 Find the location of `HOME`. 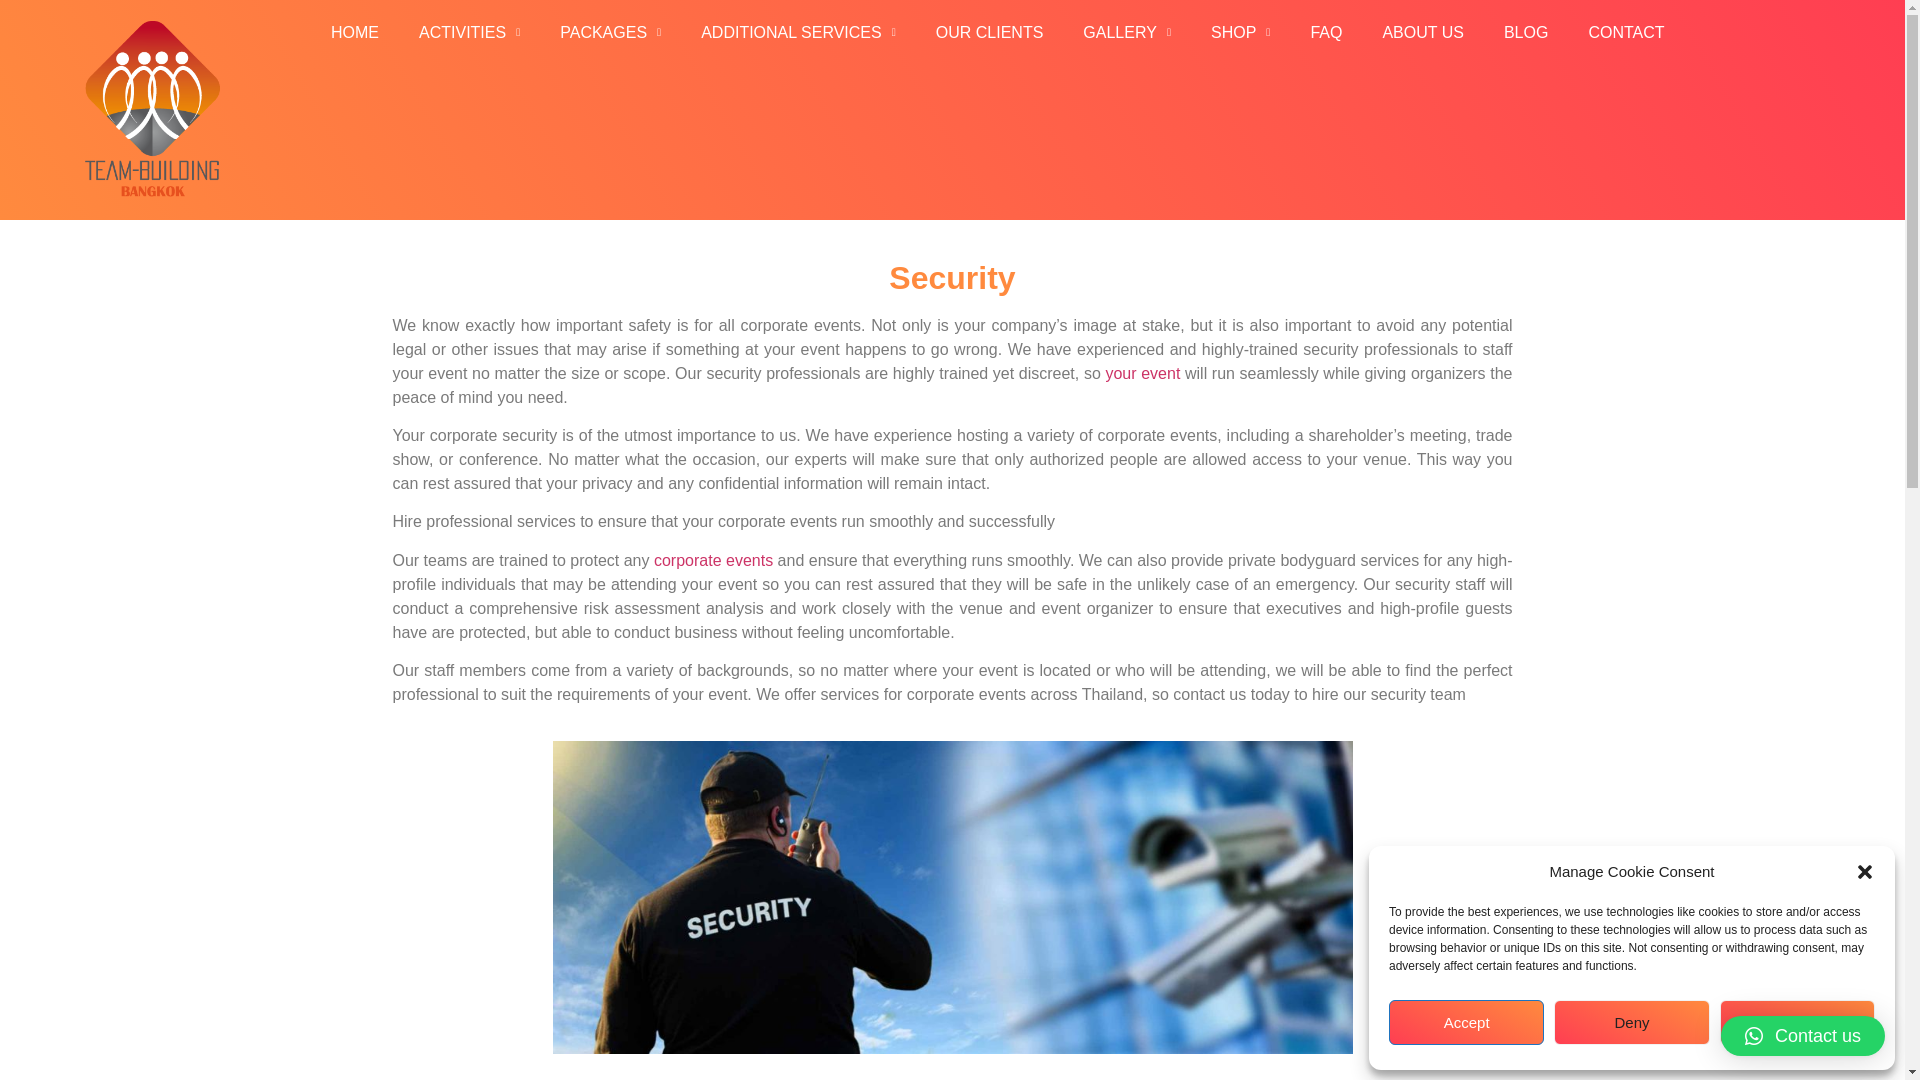

HOME is located at coordinates (355, 32).